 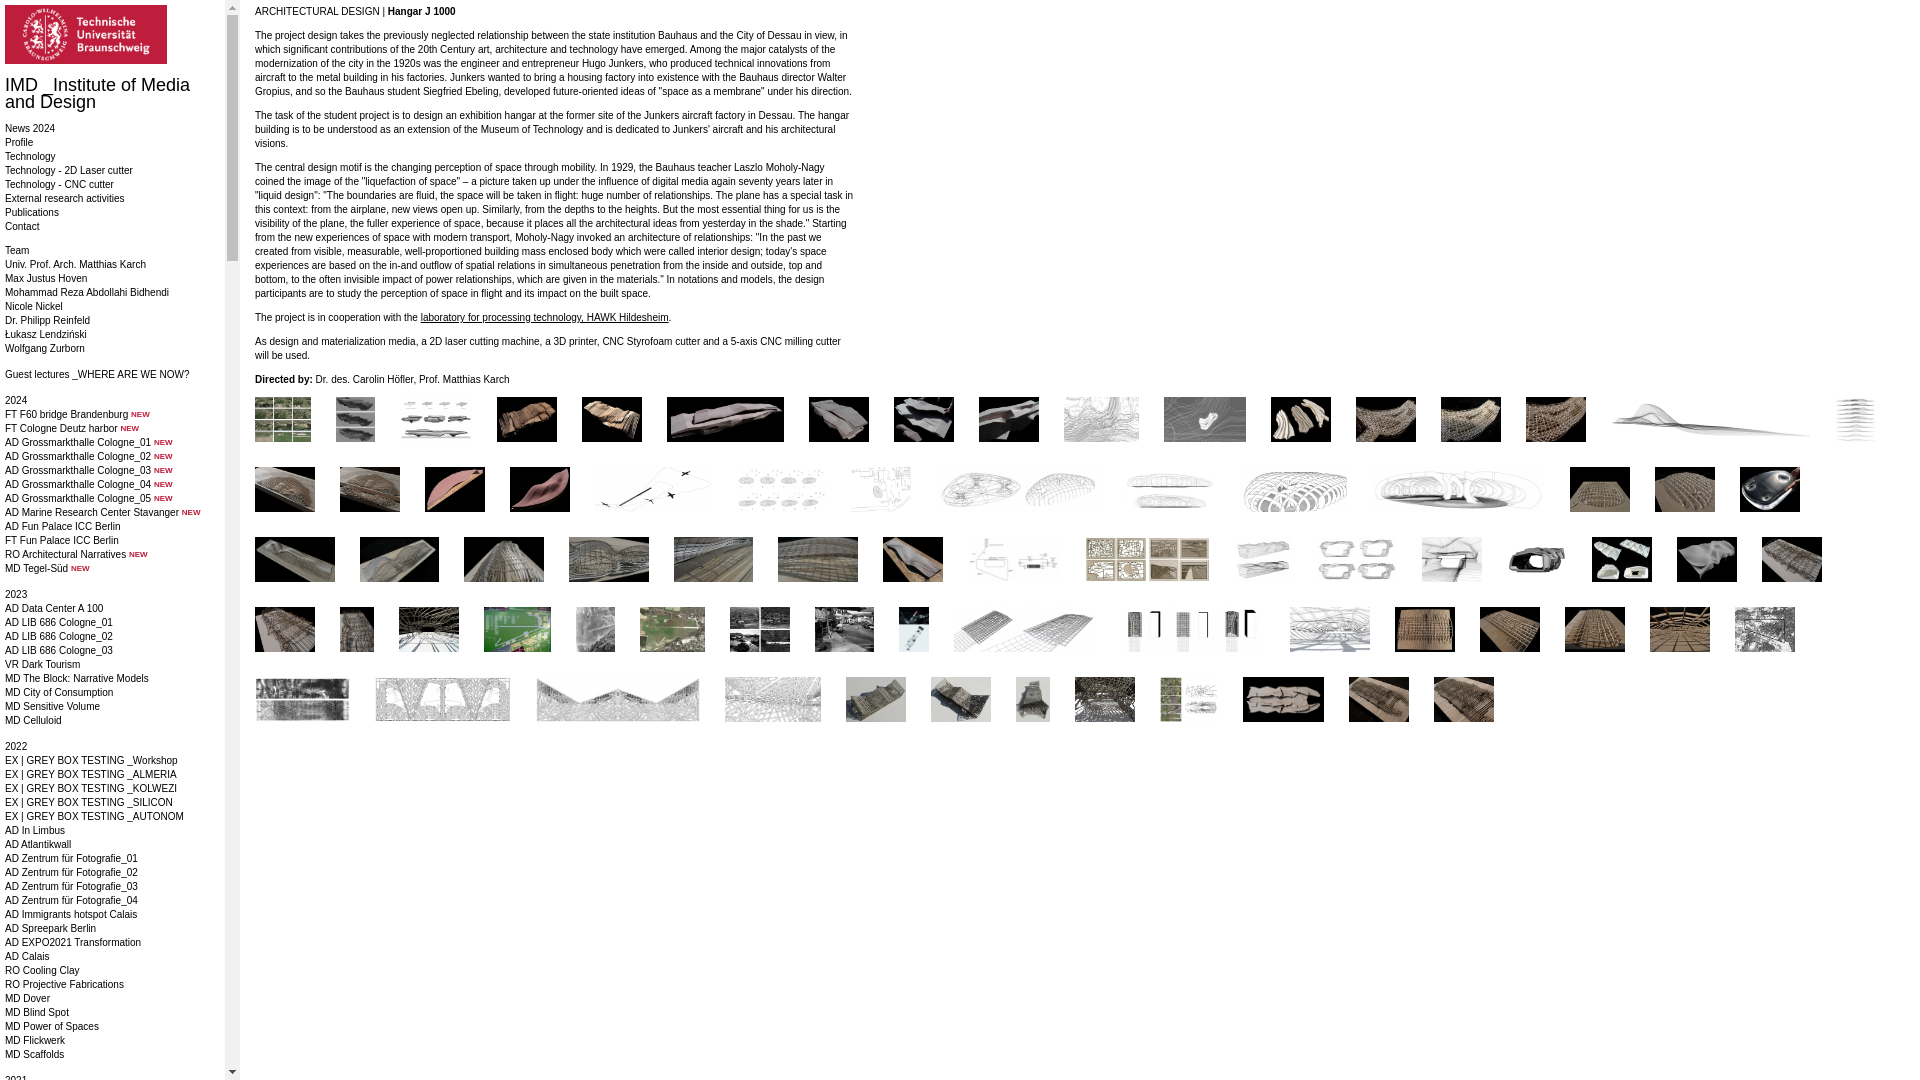 What do you see at coordinates (32, 212) in the screenshot?
I see `Publications` at bounding box center [32, 212].